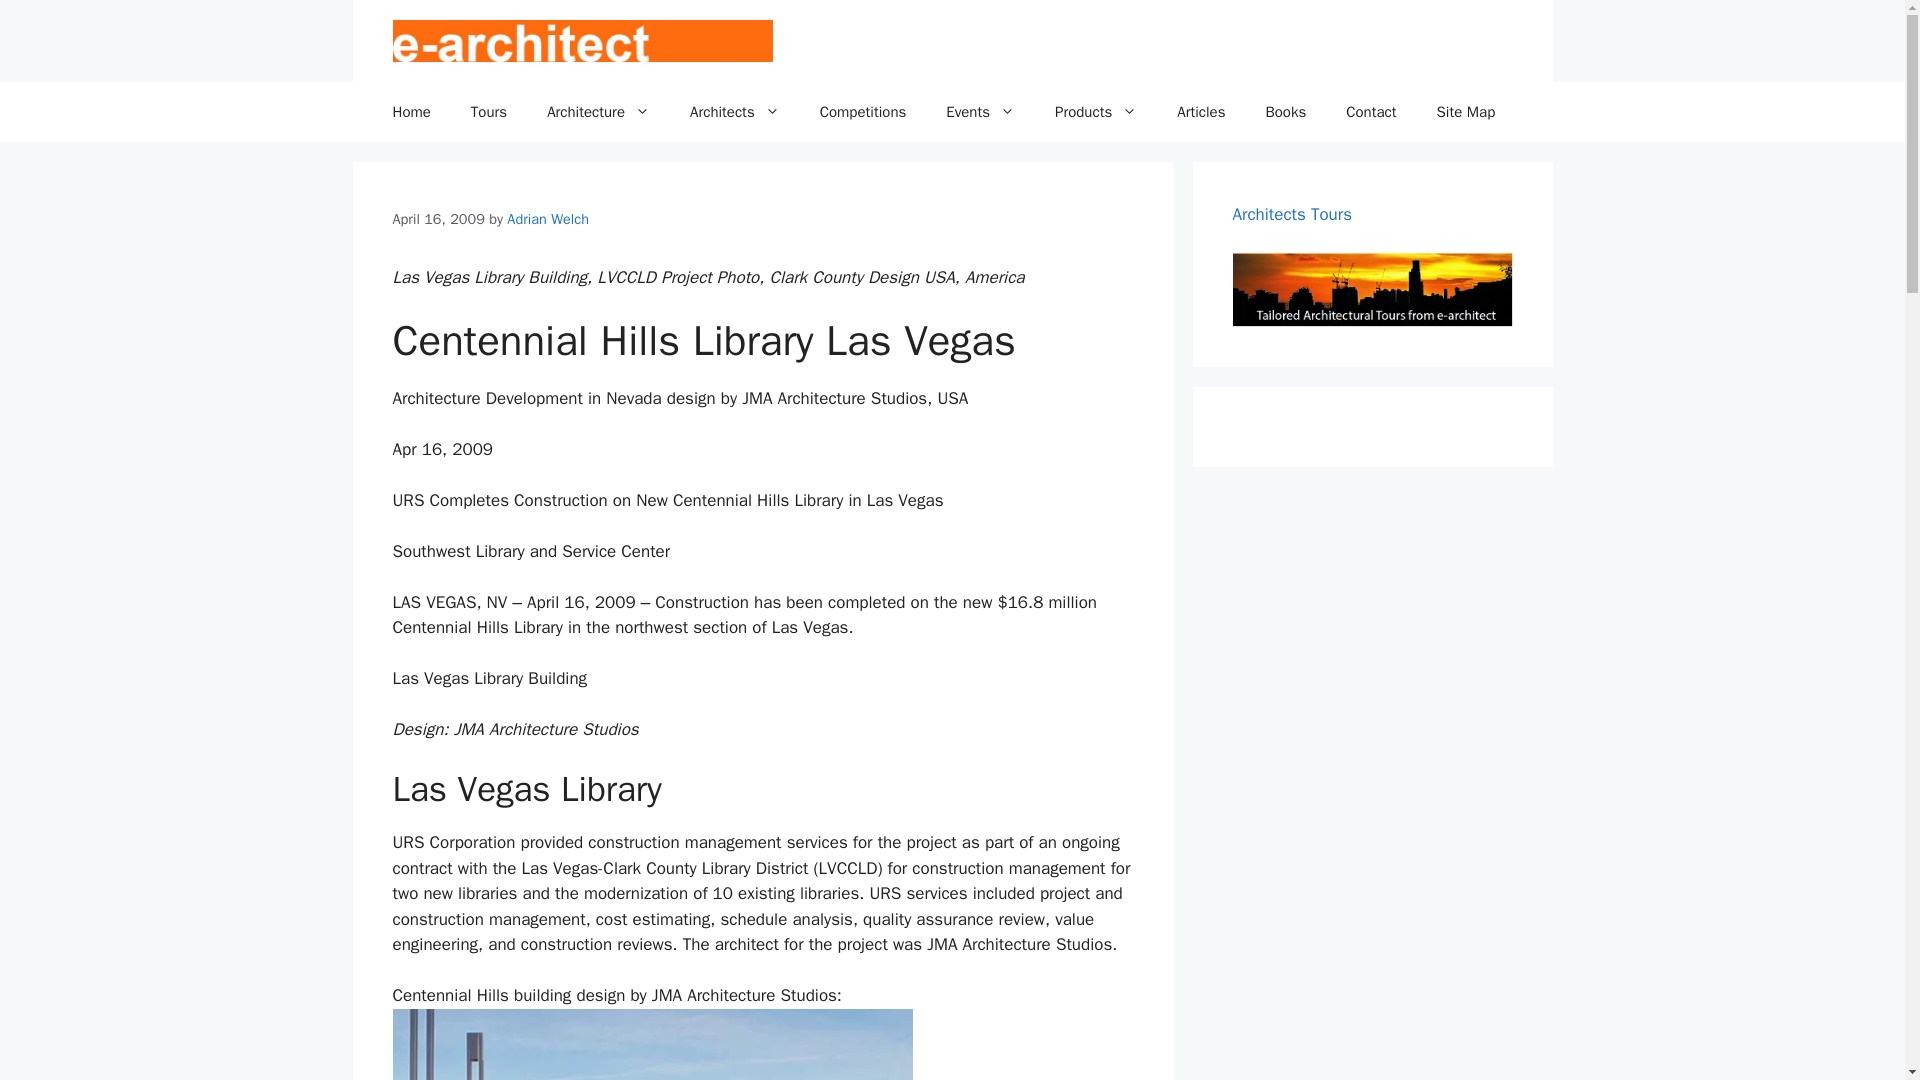  What do you see at coordinates (1371, 112) in the screenshot?
I see `Contact` at bounding box center [1371, 112].